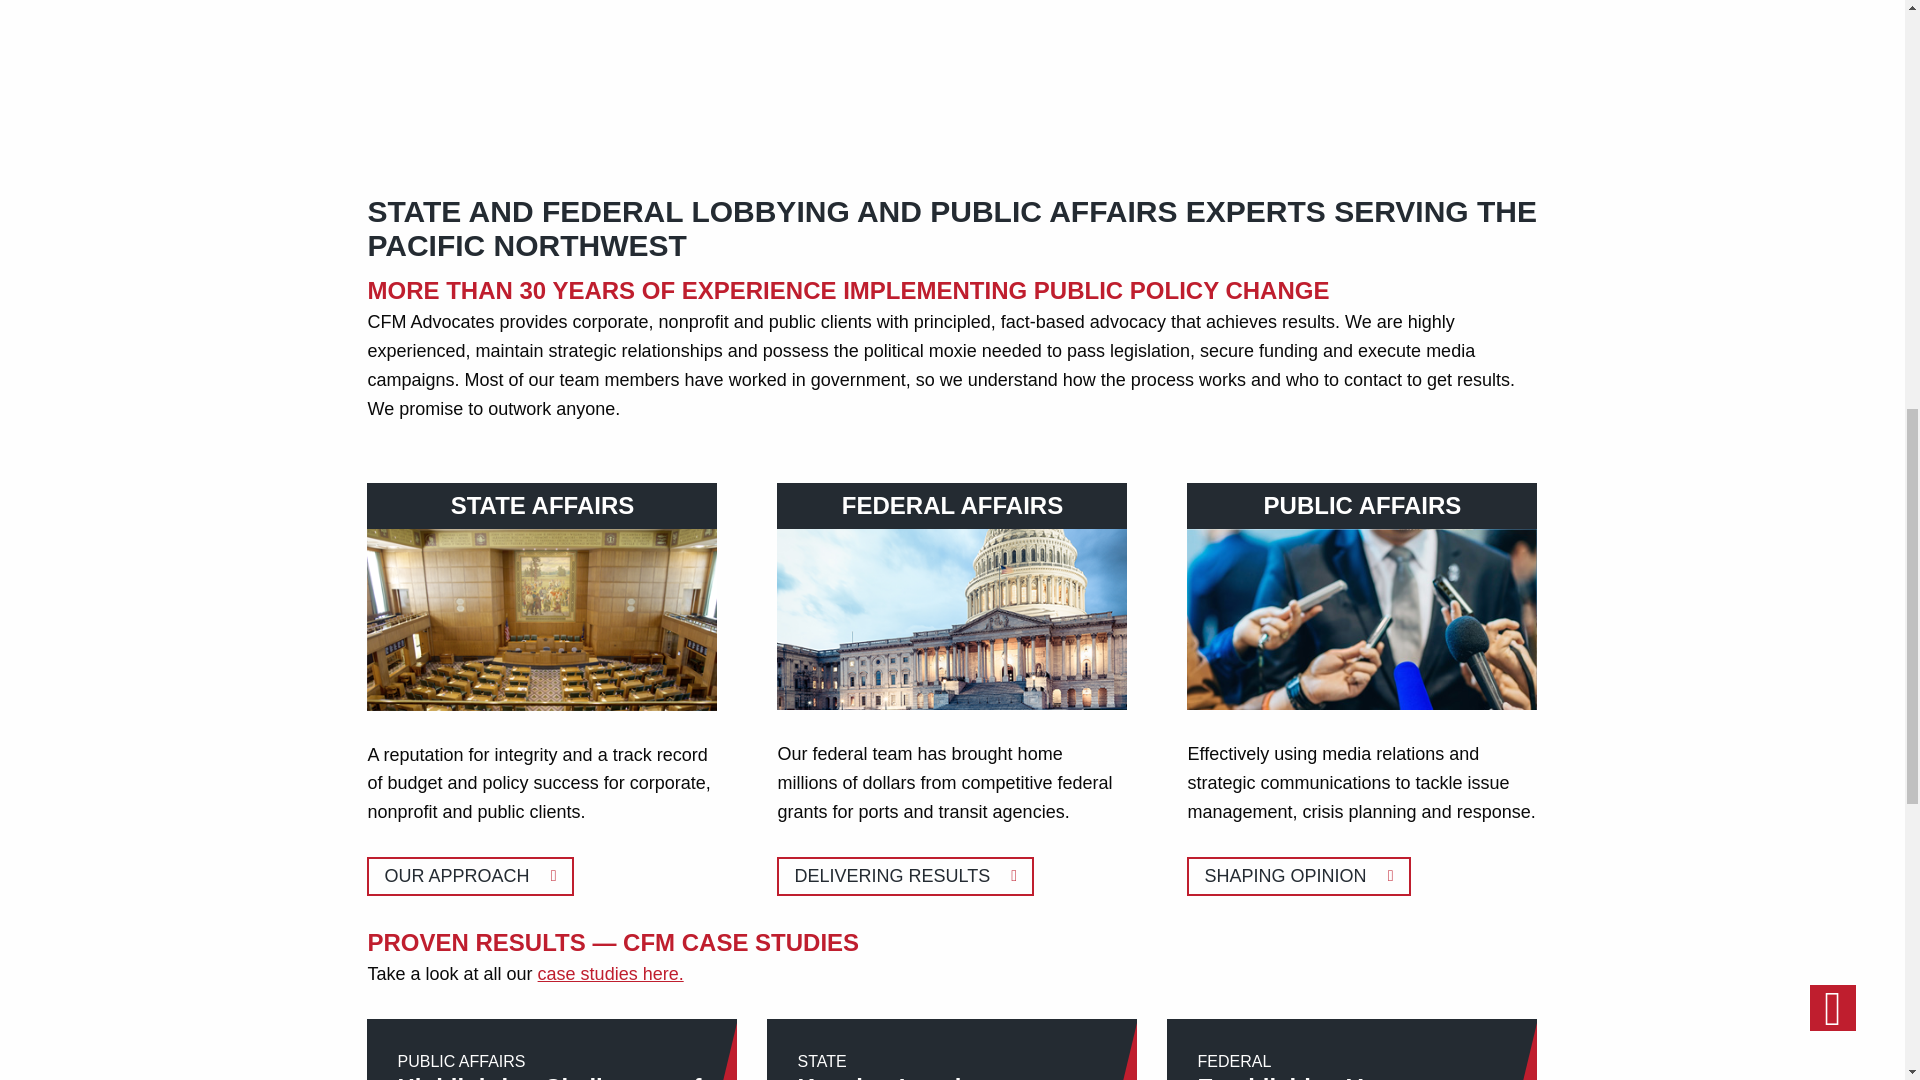 This screenshot has height=1080, width=1920. What do you see at coordinates (952, 619) in the screenshot?
I see `case studies here.` at bounding box center [952, 619].